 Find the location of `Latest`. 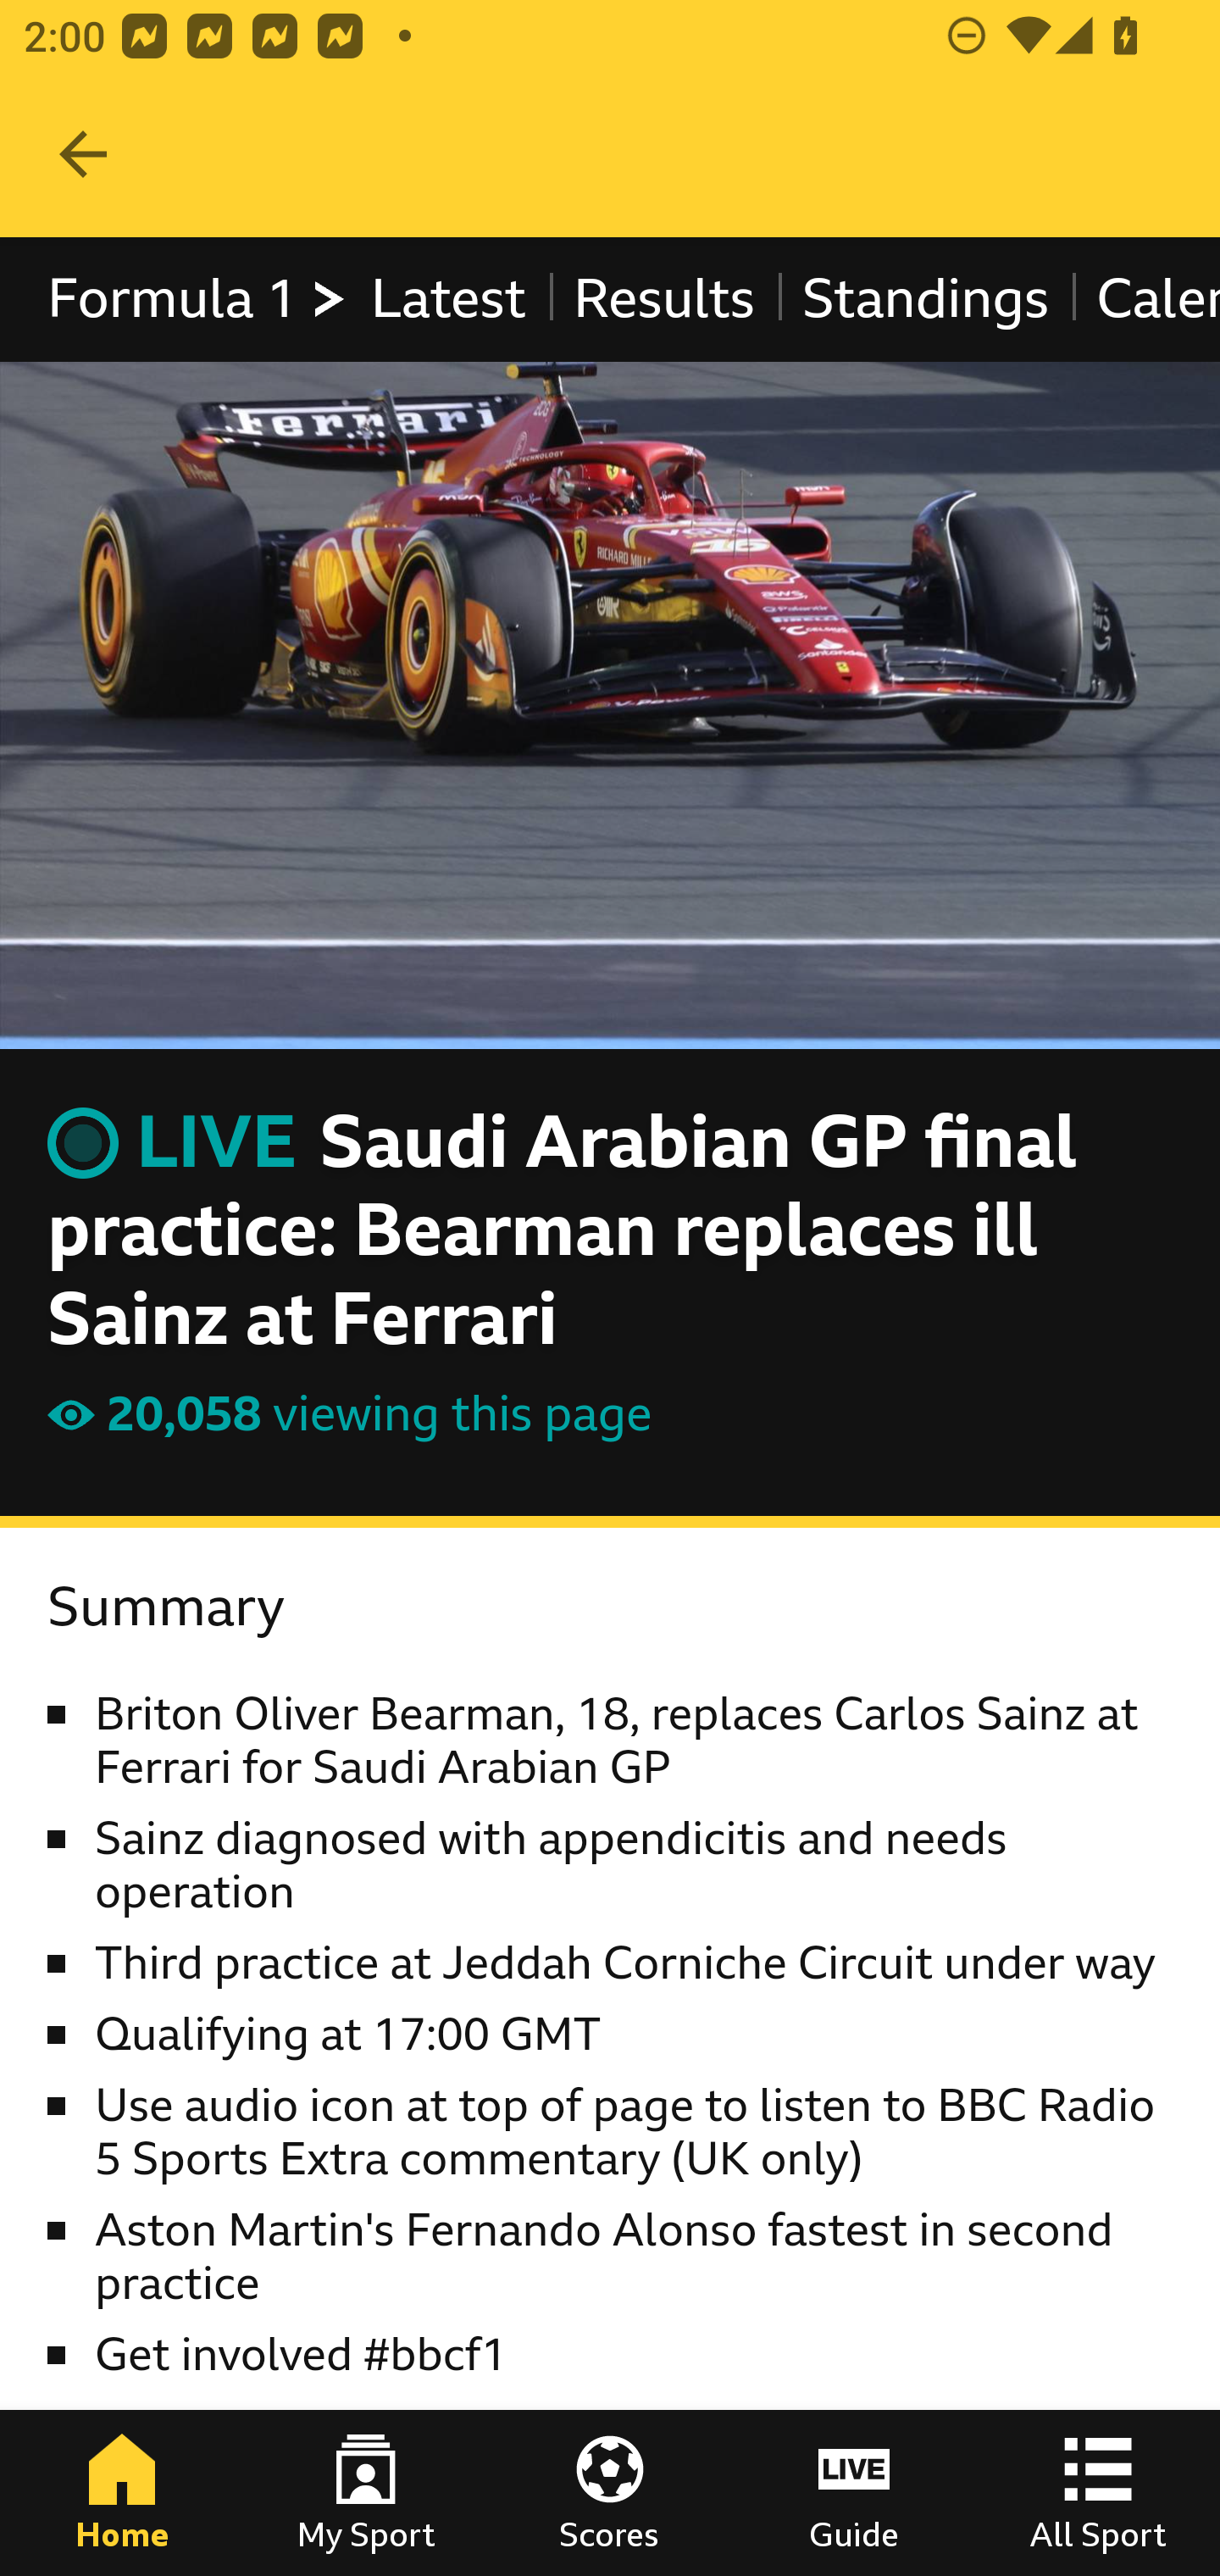

Latest is located at coordinates (447, 298).